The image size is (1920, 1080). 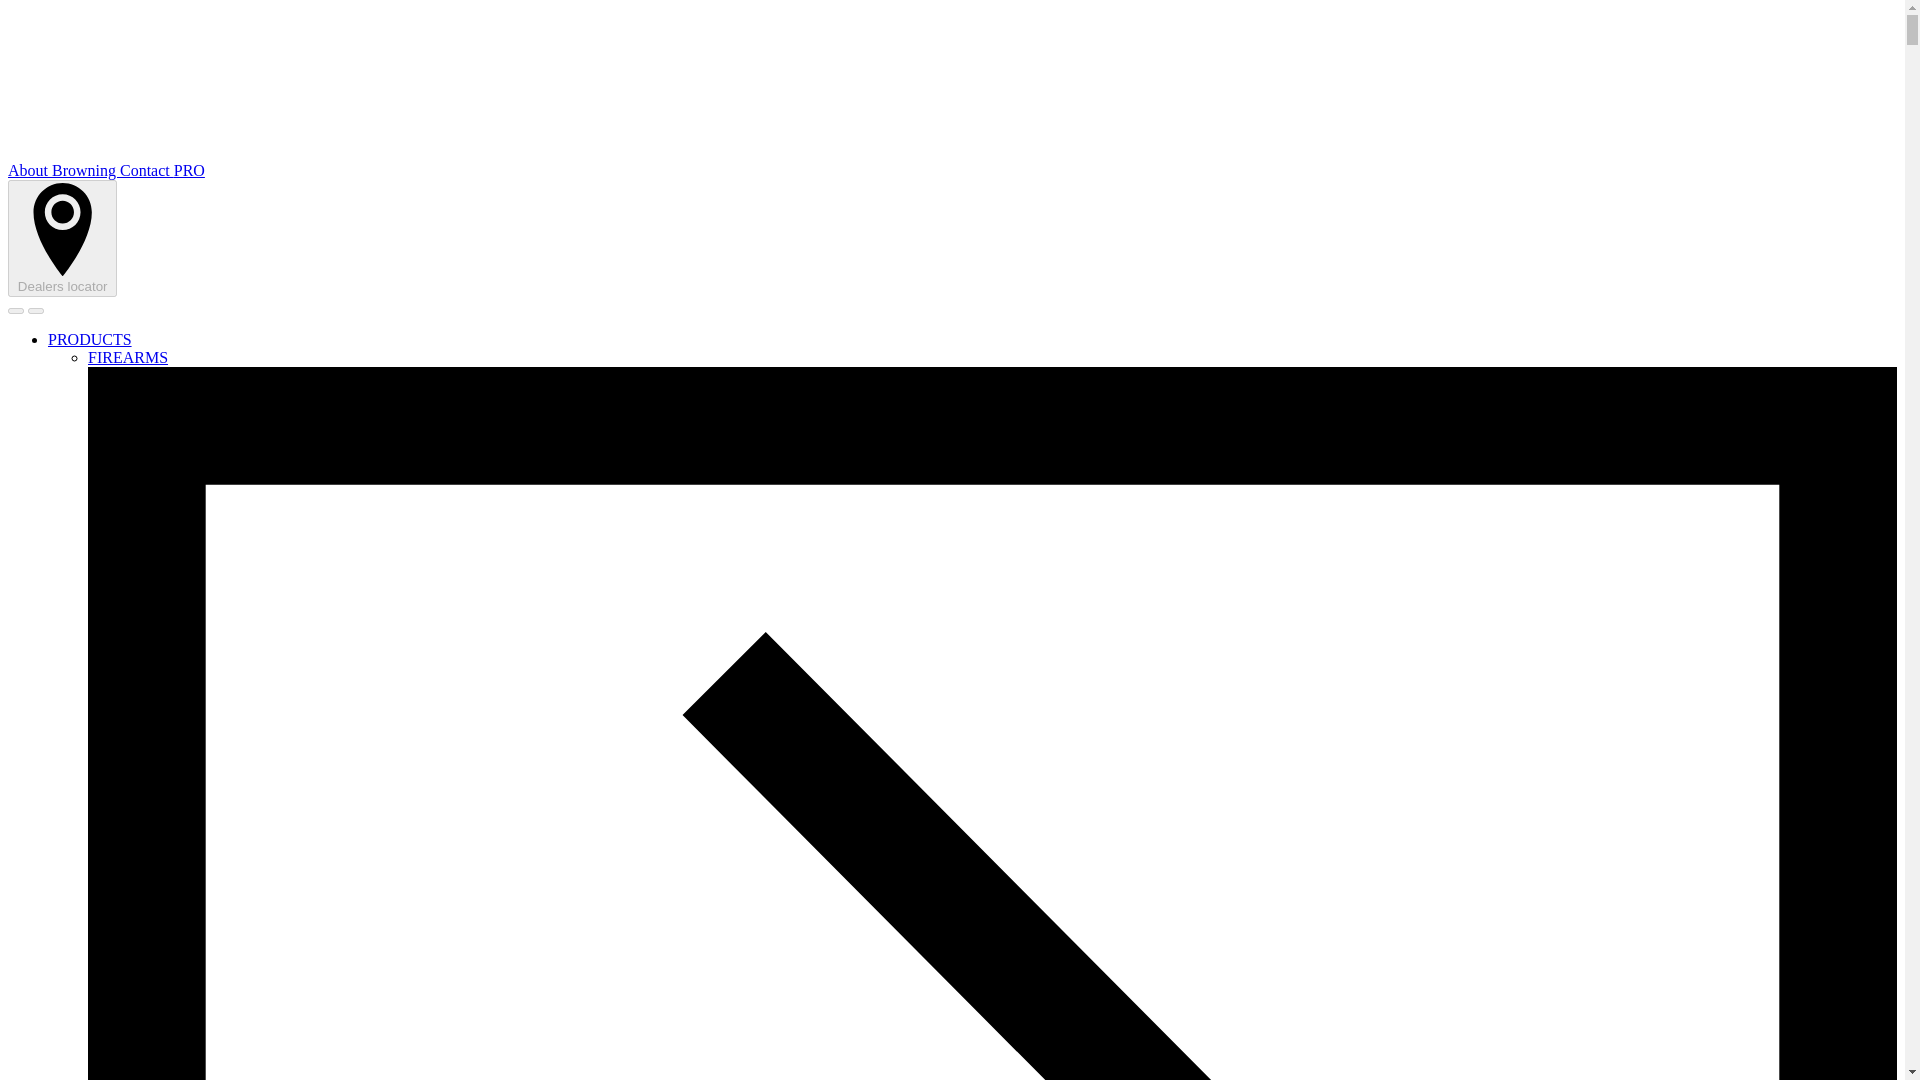 I want to click on PRODUCTS, so click(x=90, y=338).